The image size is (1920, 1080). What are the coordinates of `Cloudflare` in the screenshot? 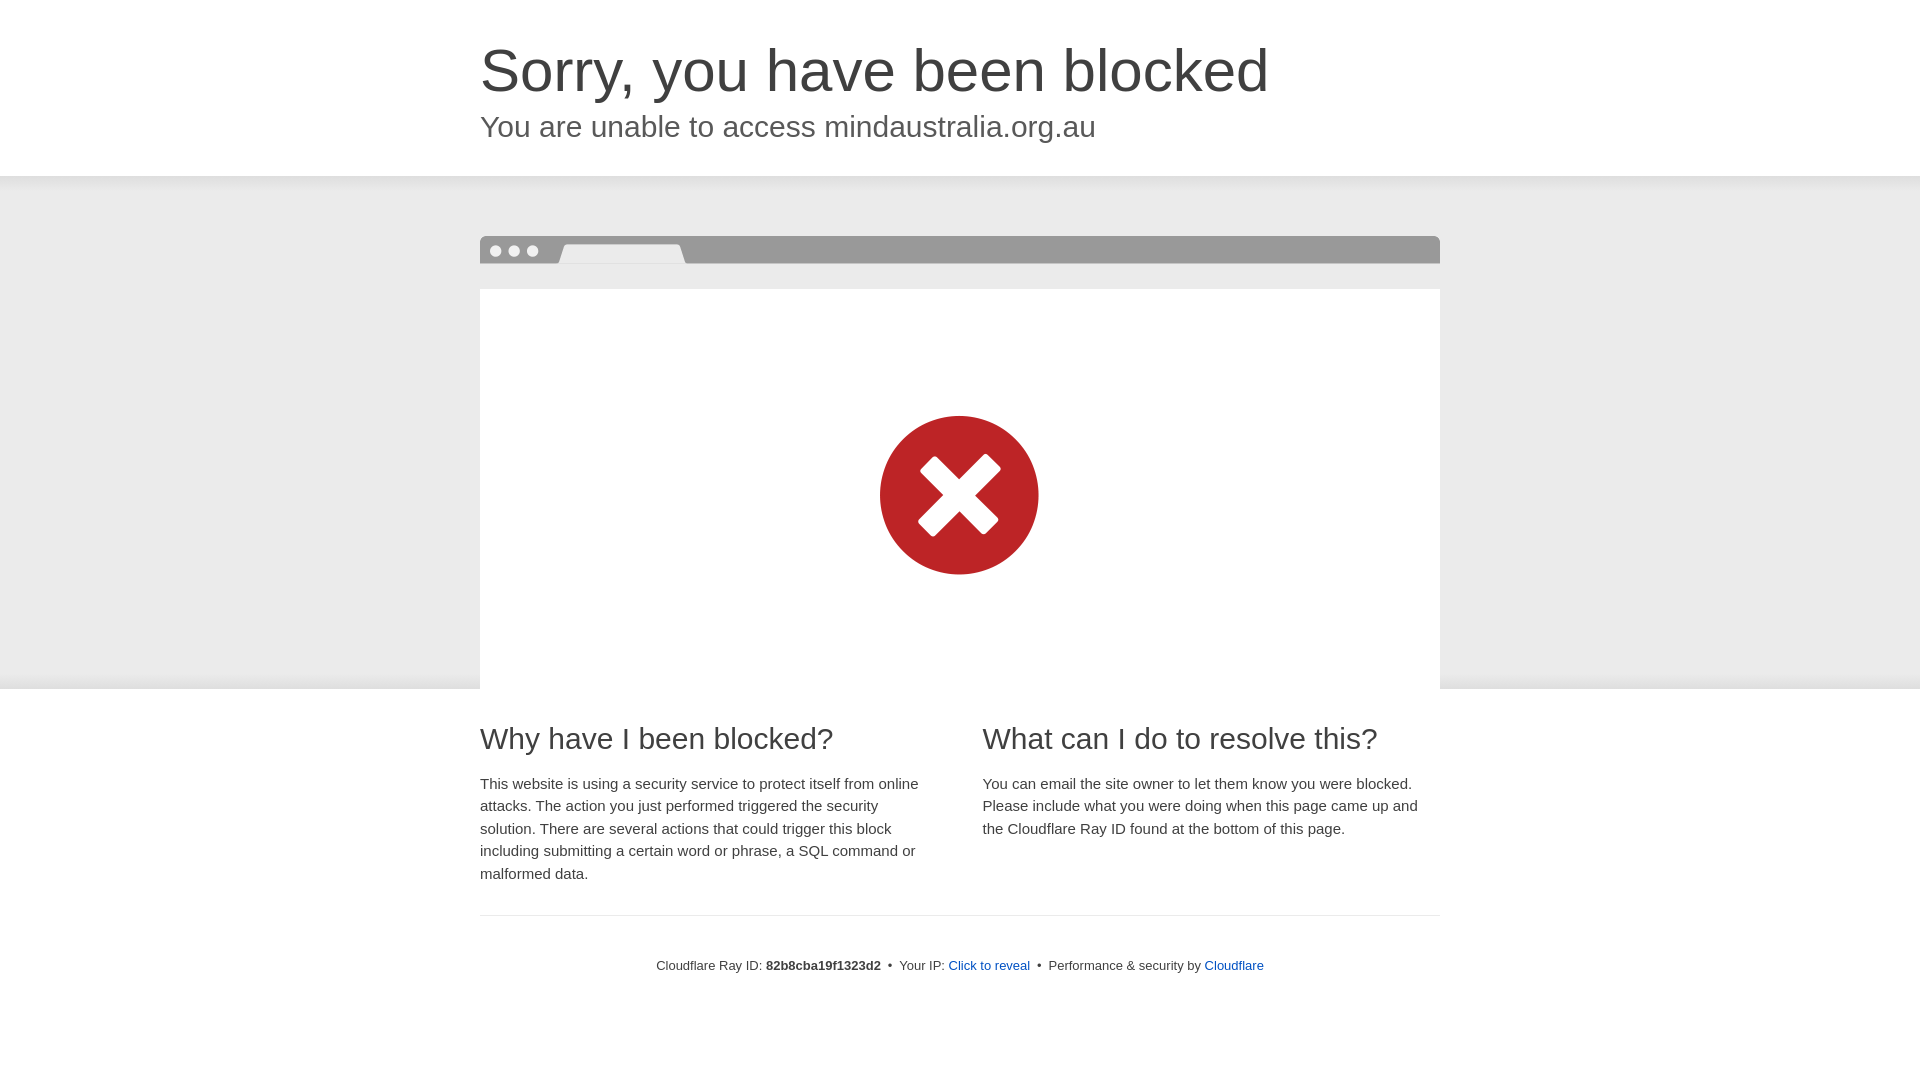 It's located at (1234, 966).